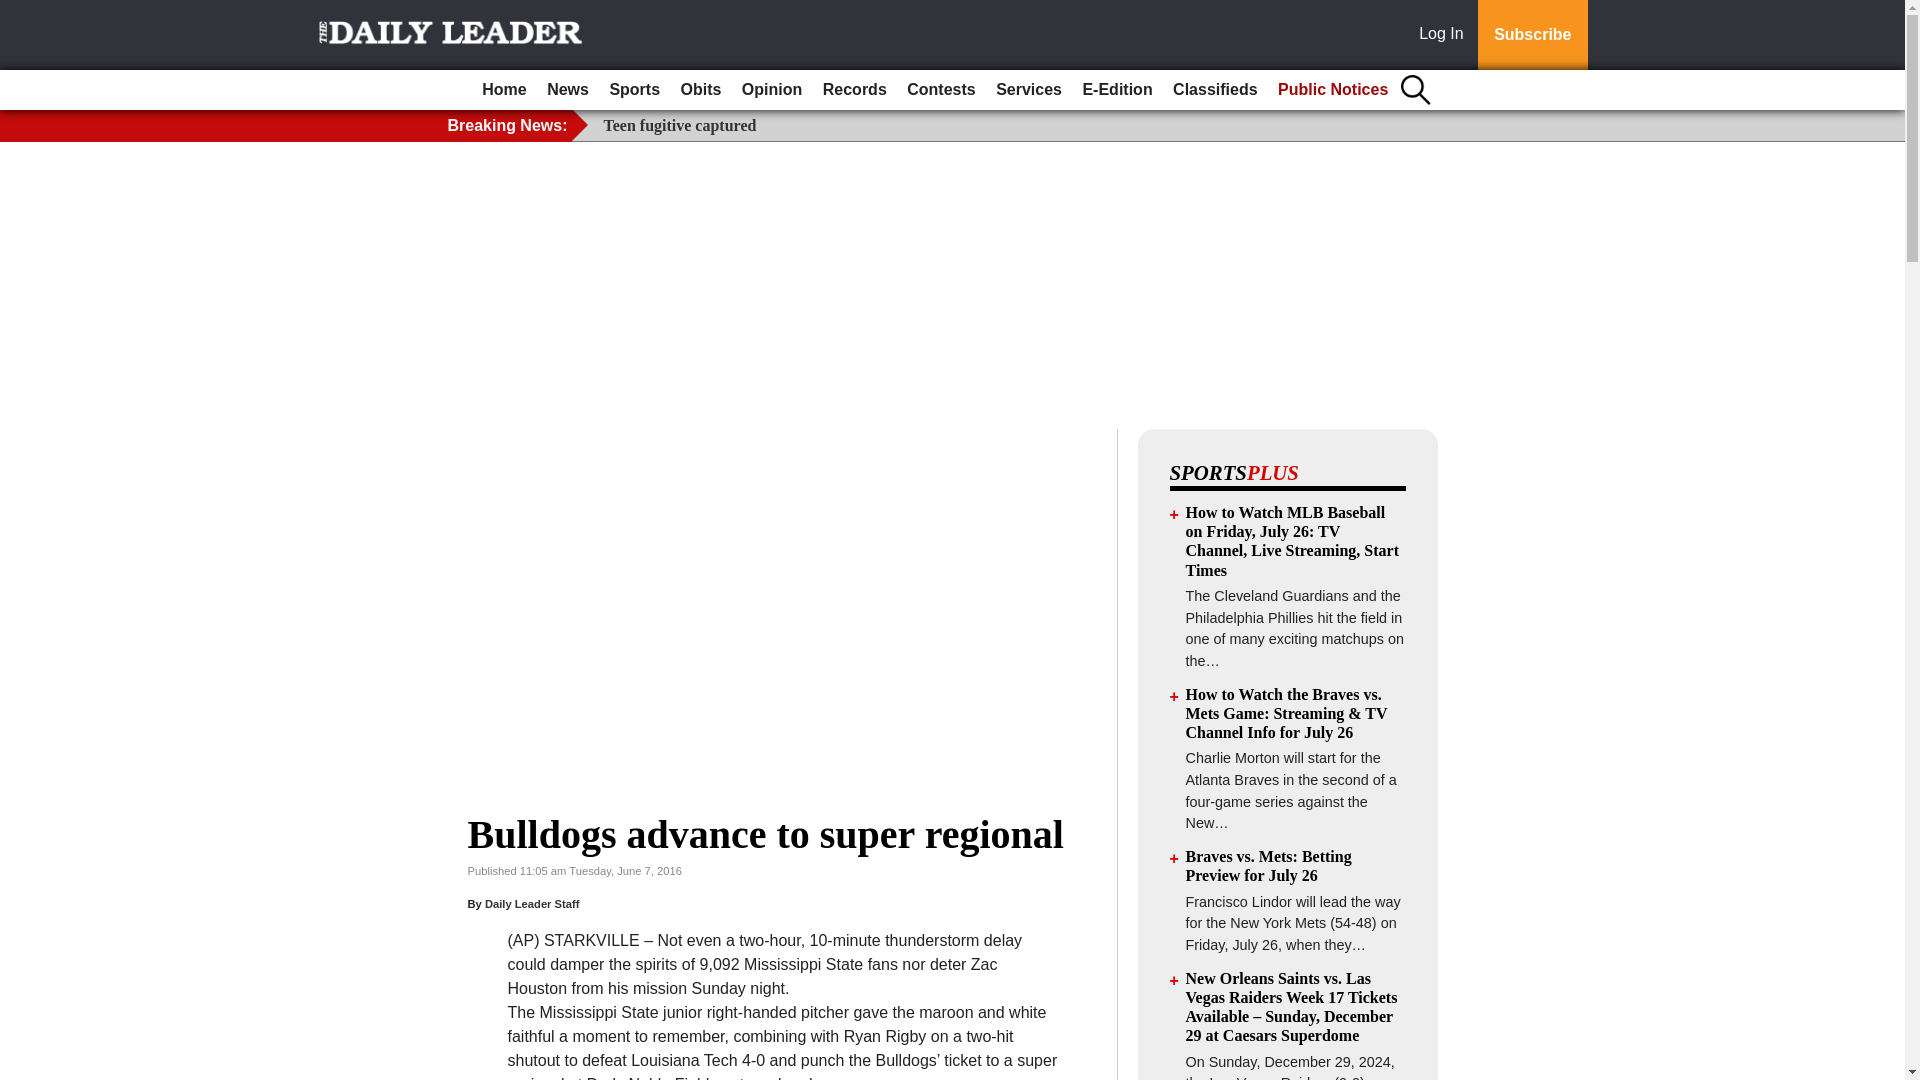 The height and width of the screenshot is (1080, 1920). I want to click on Records, so click(854, 90).